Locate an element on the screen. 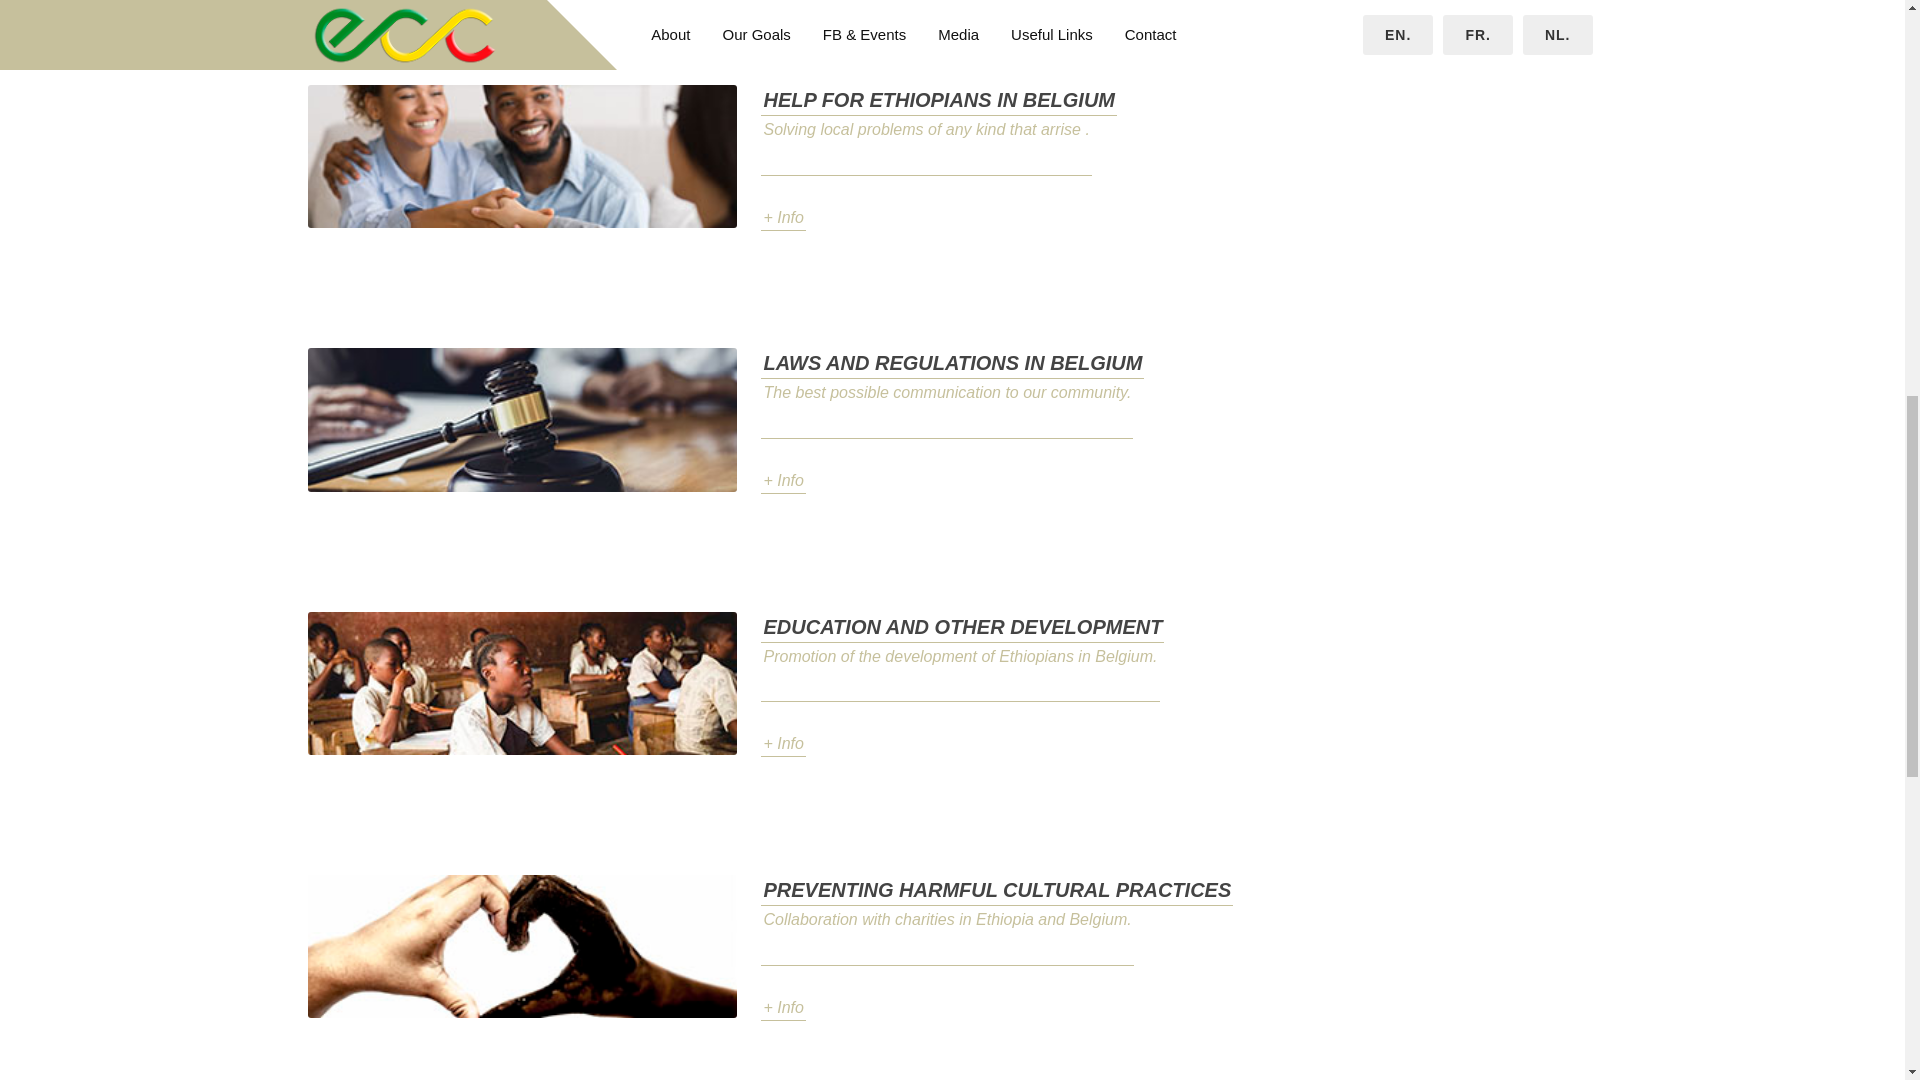  The best possible communication to our community. is located at coordinates (946, 408).